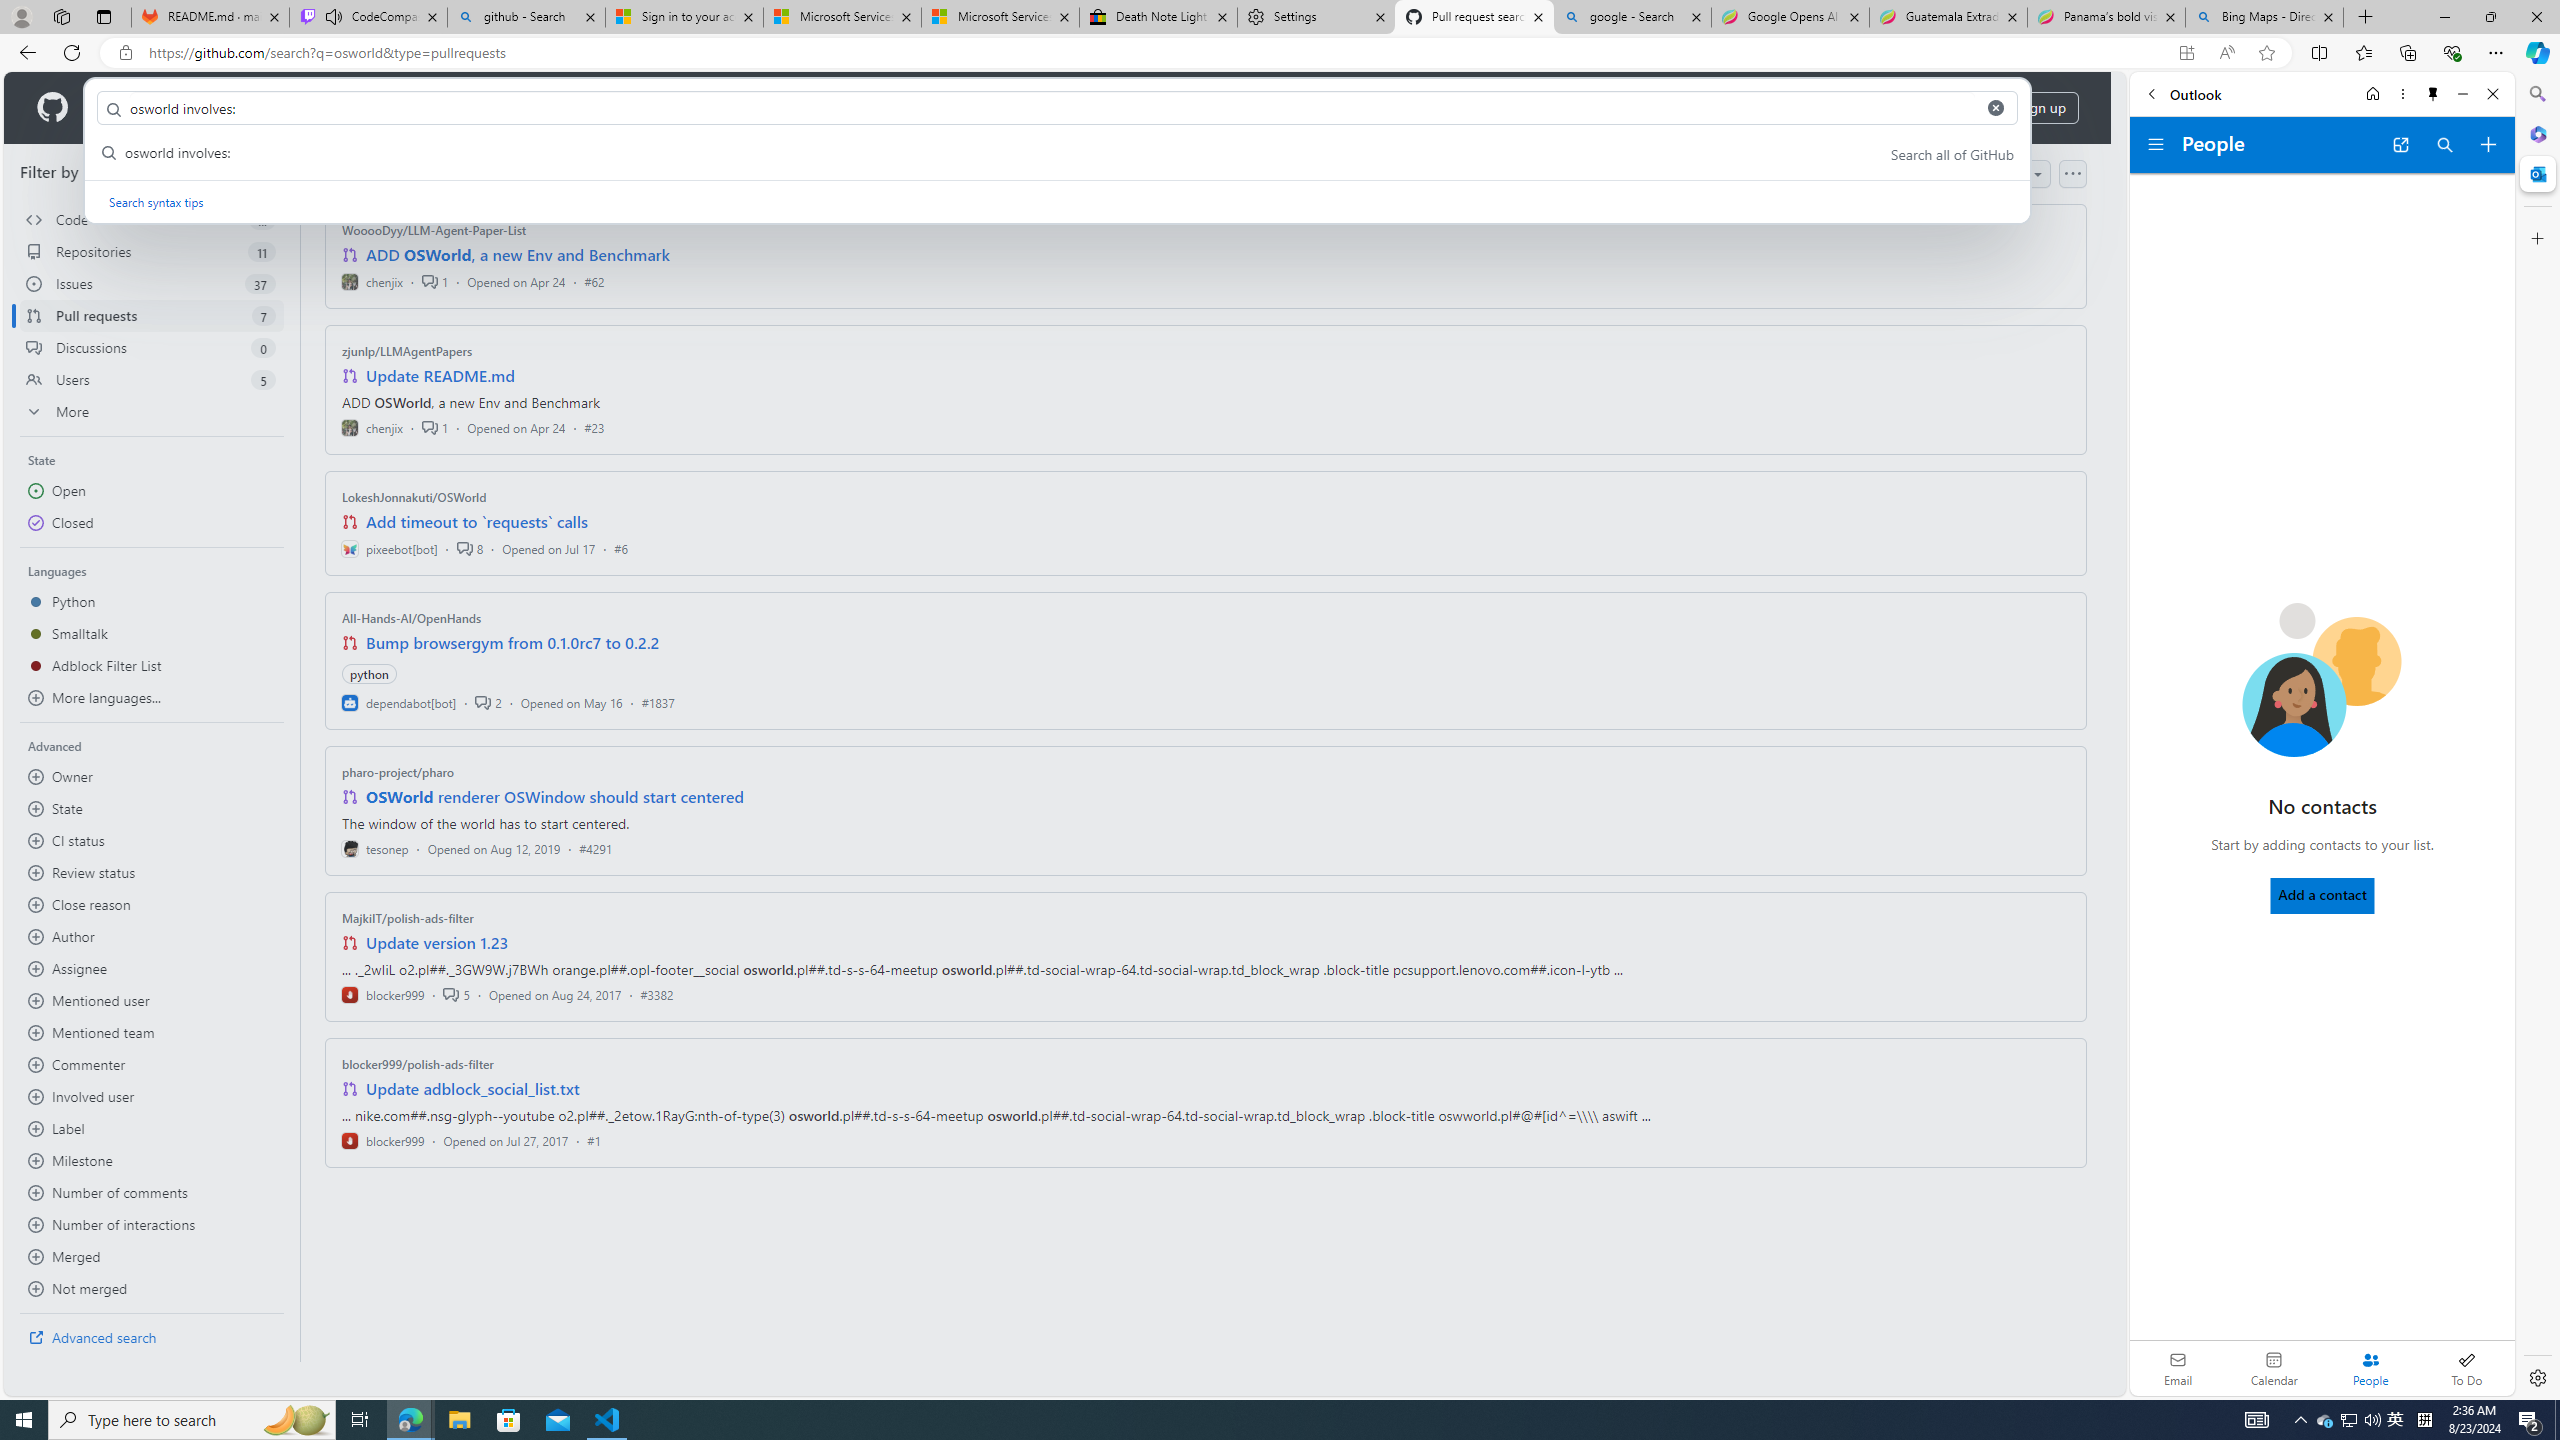 The image size is (2560, 1440). What do you see at coordinates (594, 426) in the screenshot?
I see `#23` at bounding box center [594, 426].